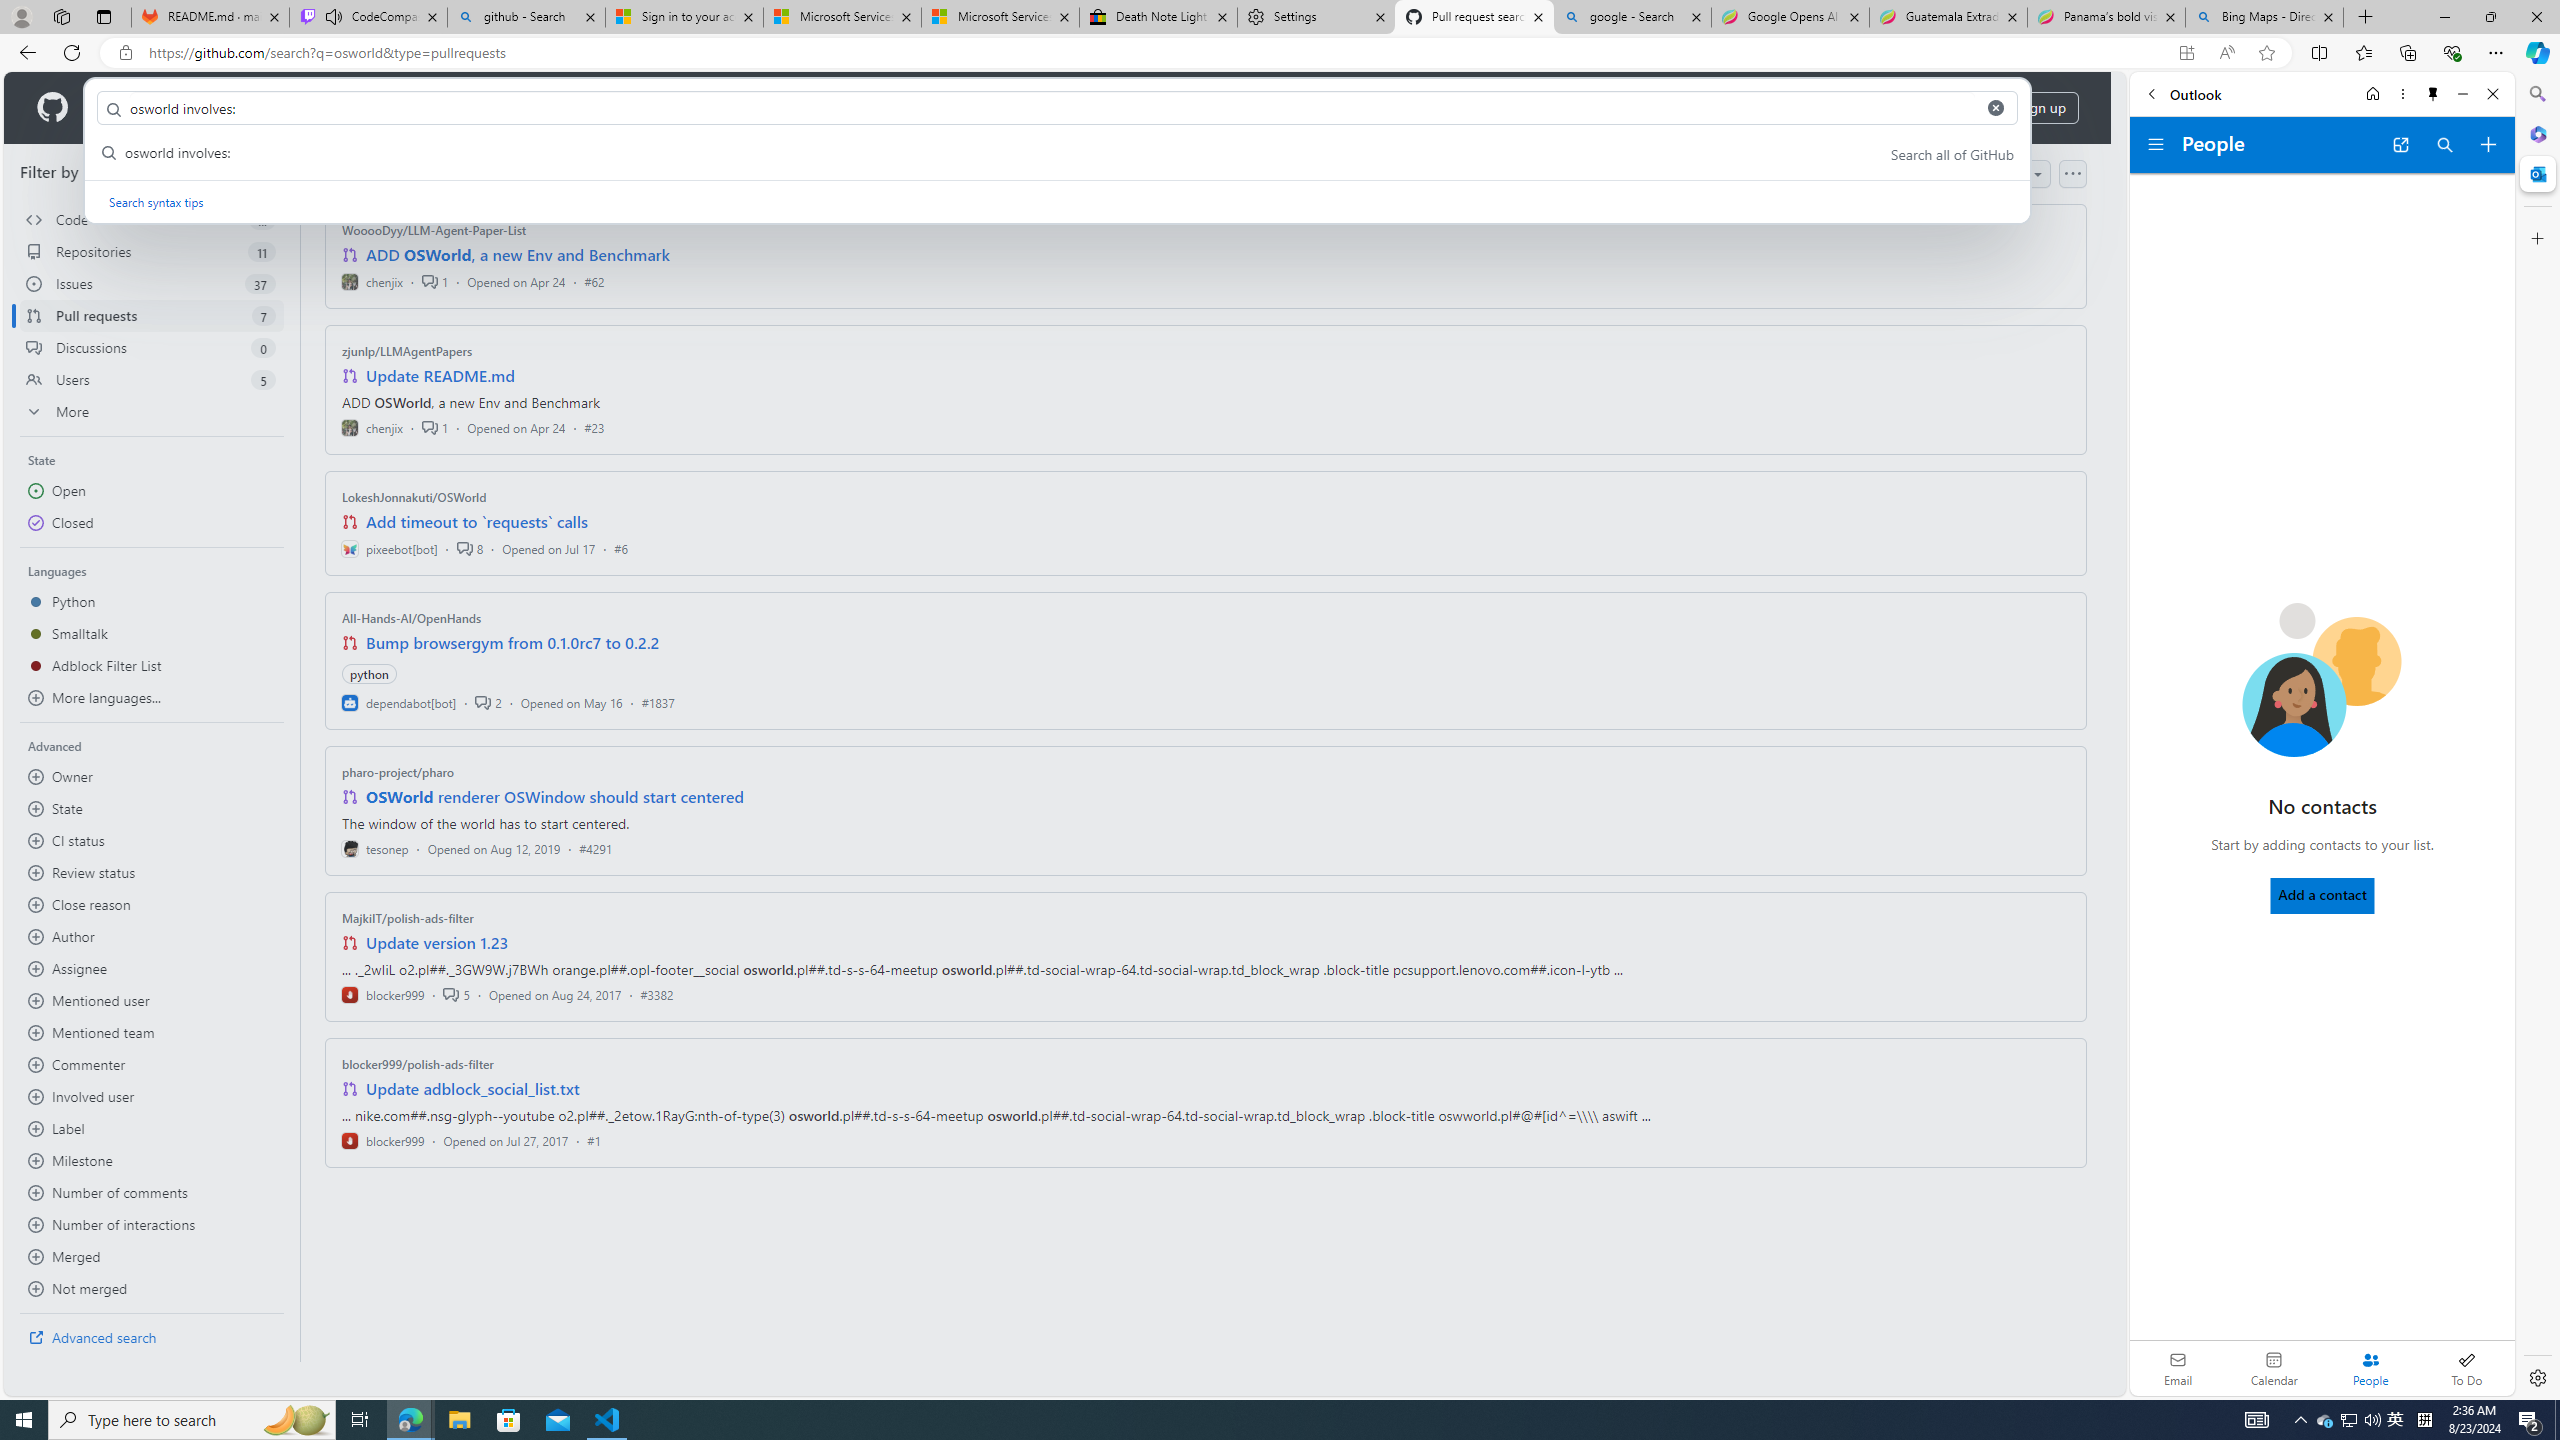 The image size is (2560, 1440). What do you see at coordinates (594, 426) in the screenshot?
I see `#23` at bounding box center [594, 426].